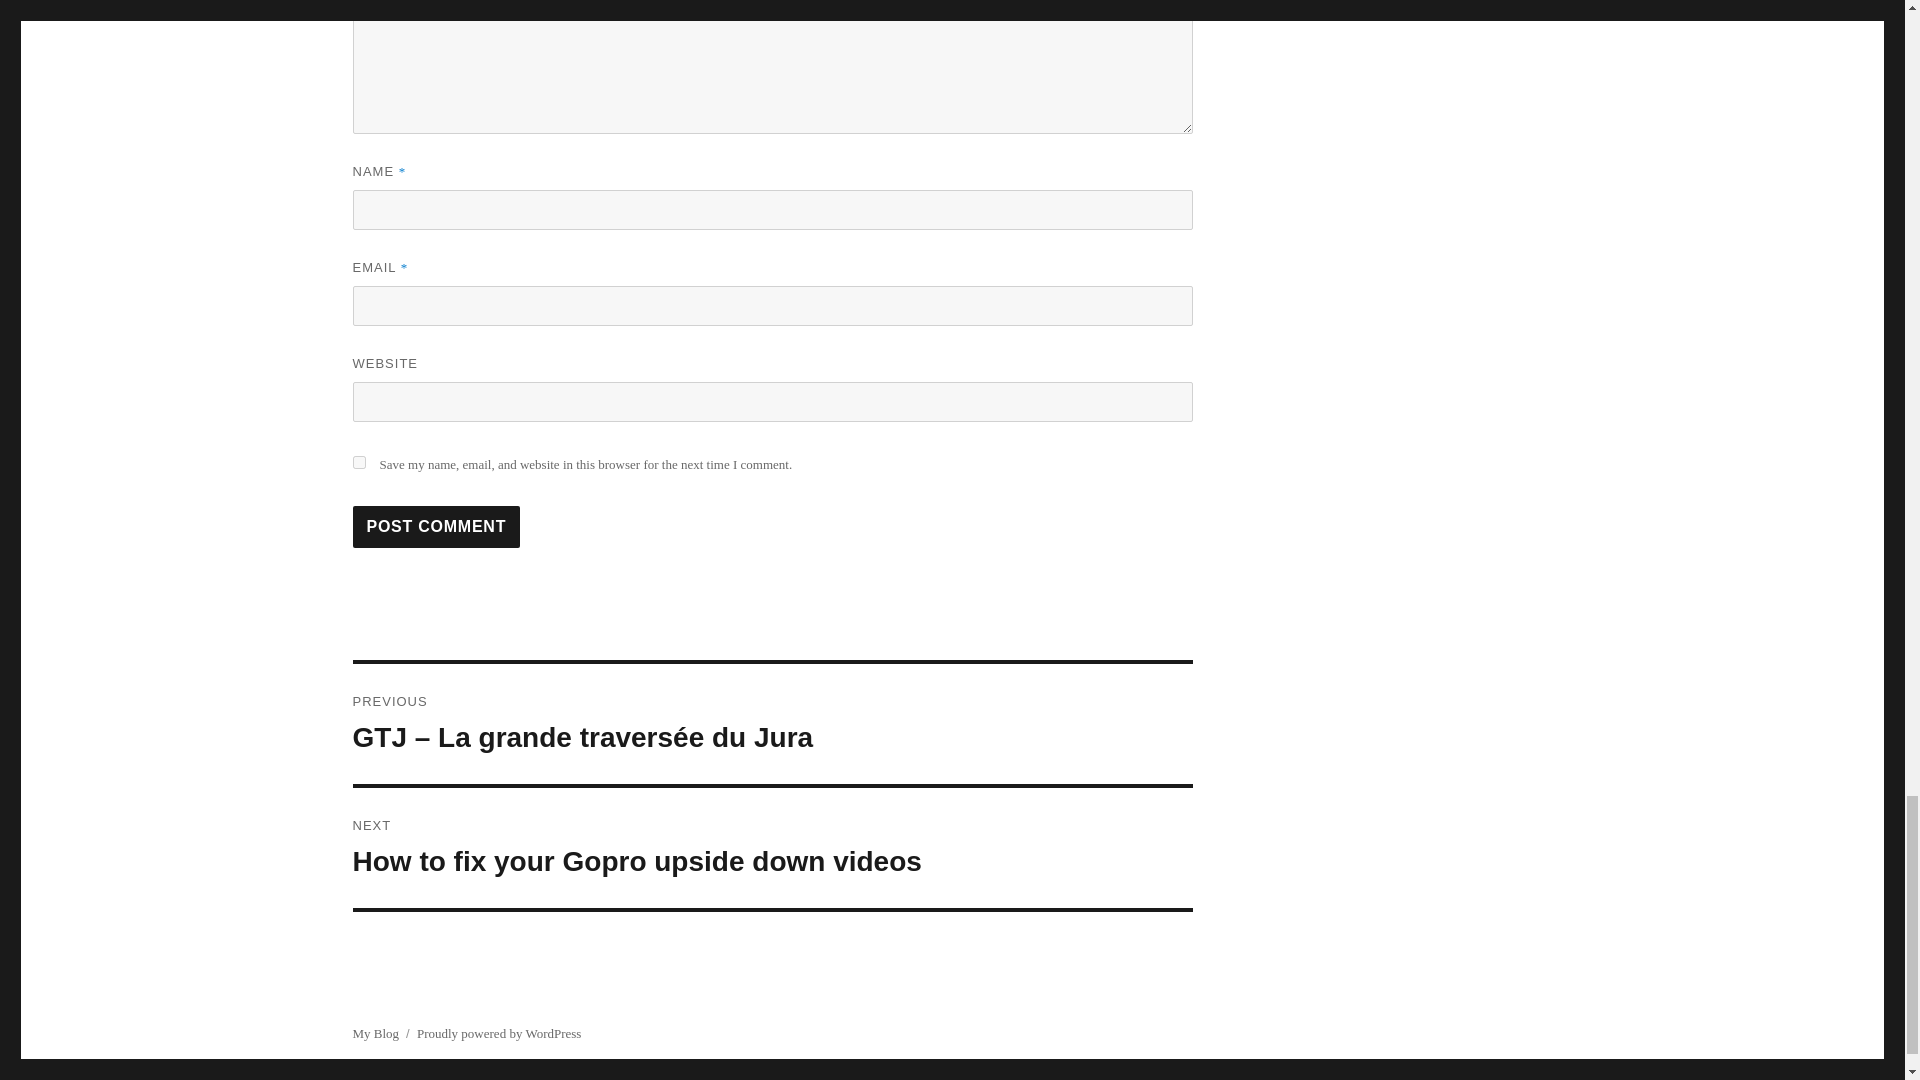  Describe the element at coordinates (358, 462) in the screenshot. I see `yes` at that location.